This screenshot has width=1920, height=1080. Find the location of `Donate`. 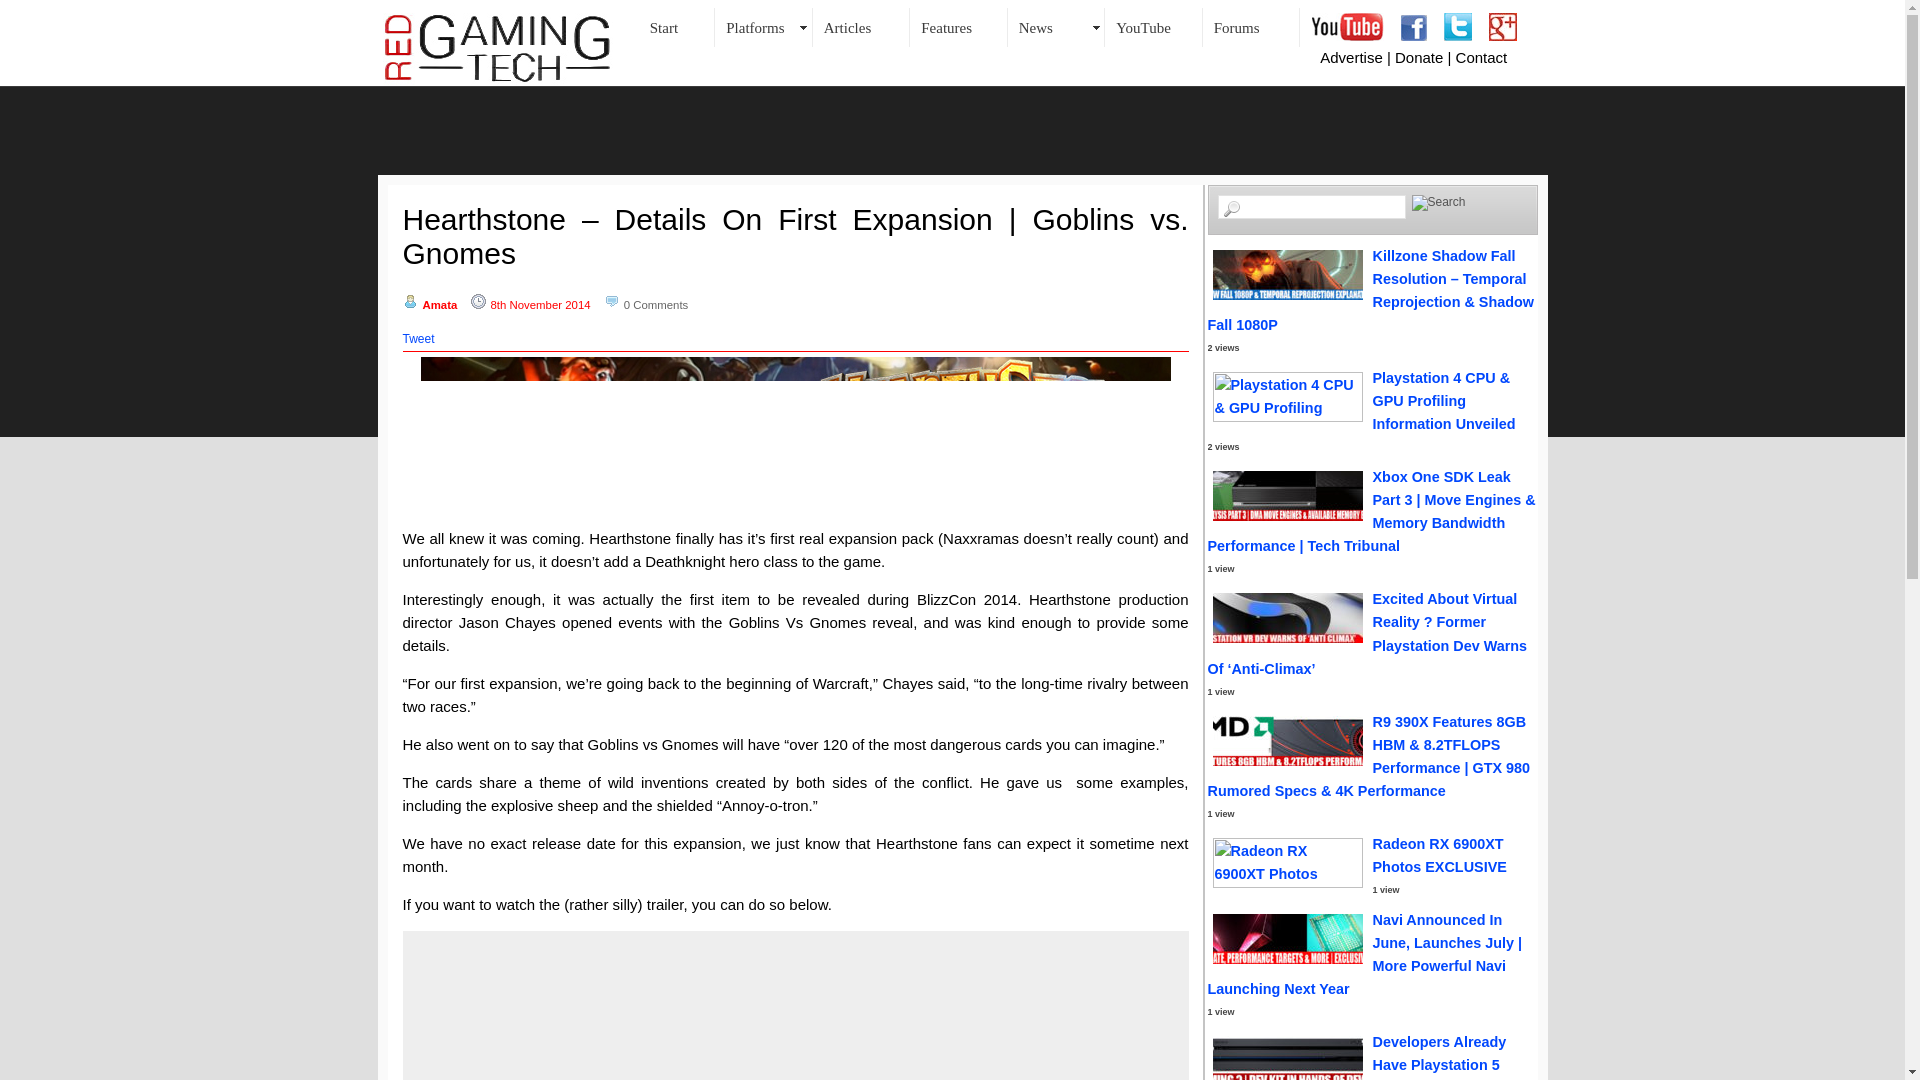

Donate is located at coordinates (1419, 56).